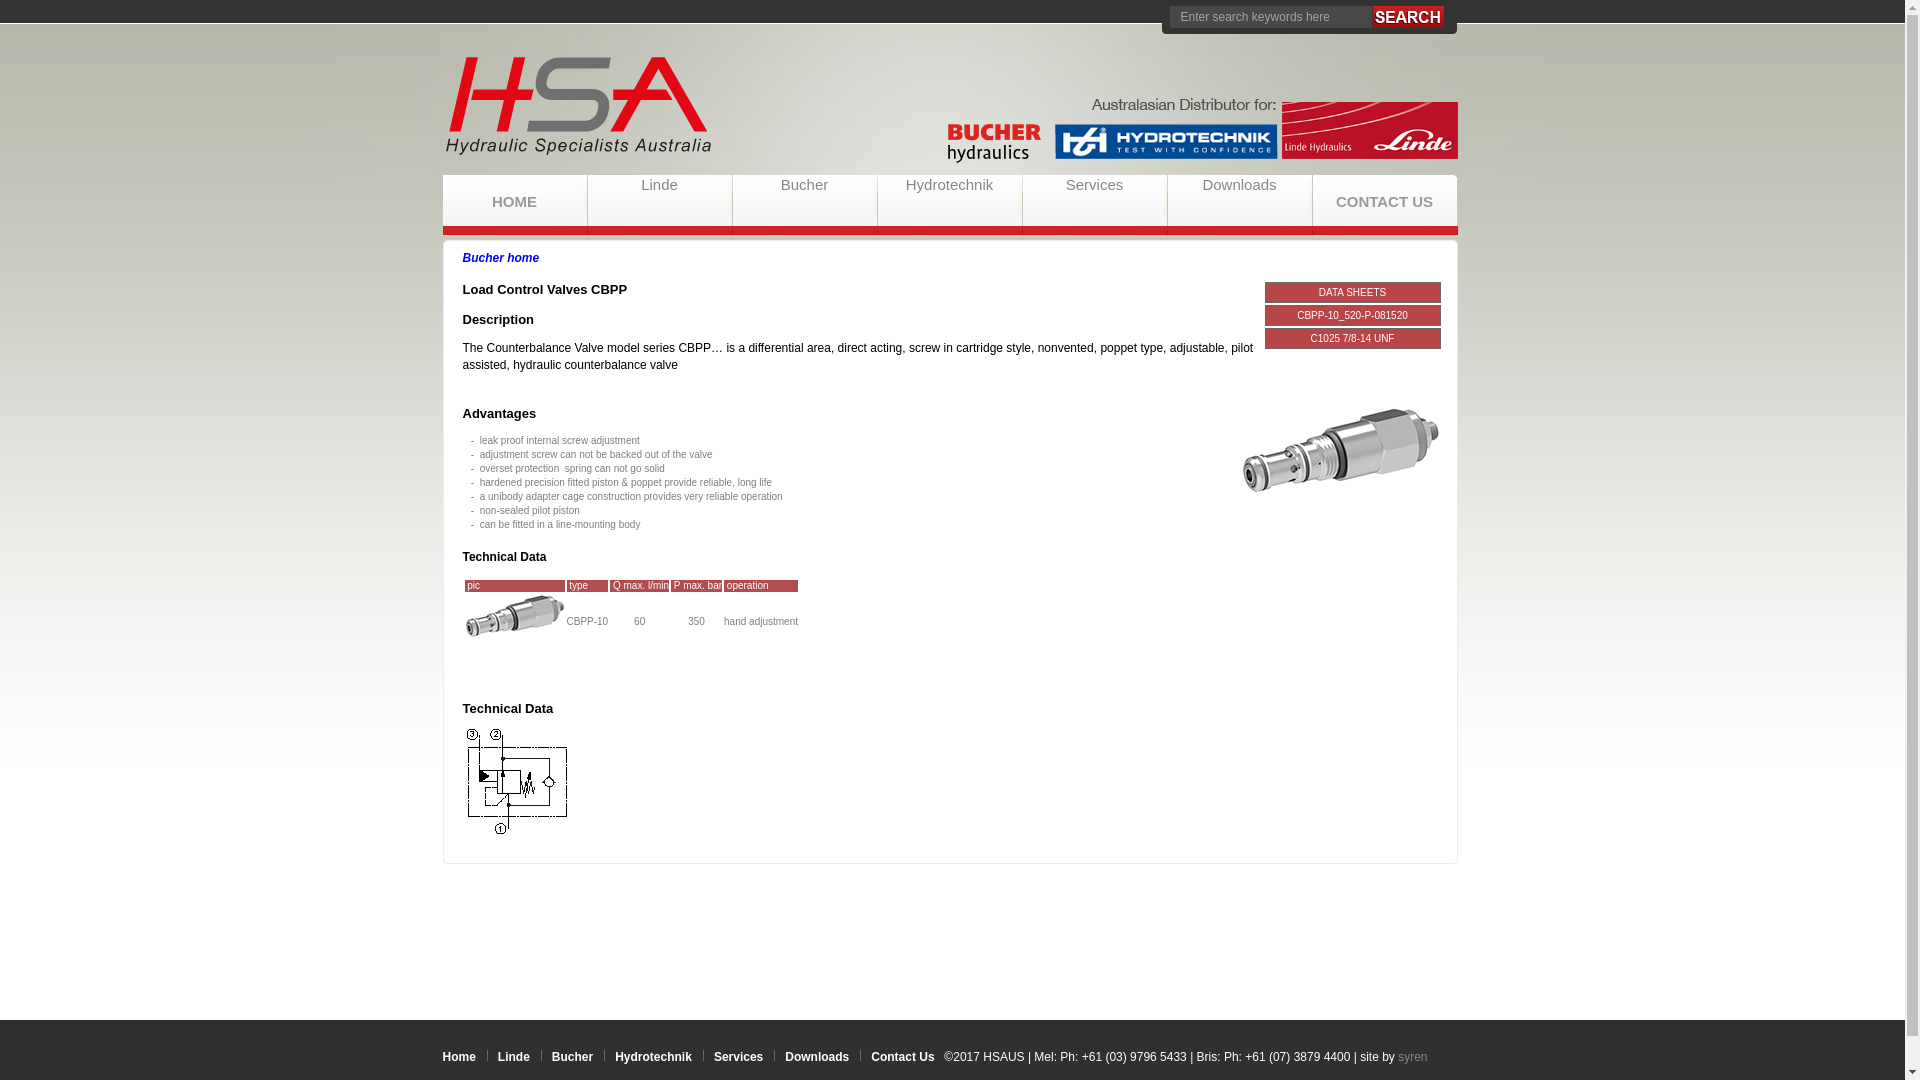  What do you see at coordinates (1095, 184) in the screenshot?
I see `Services` at bounding box center [1095, 184].